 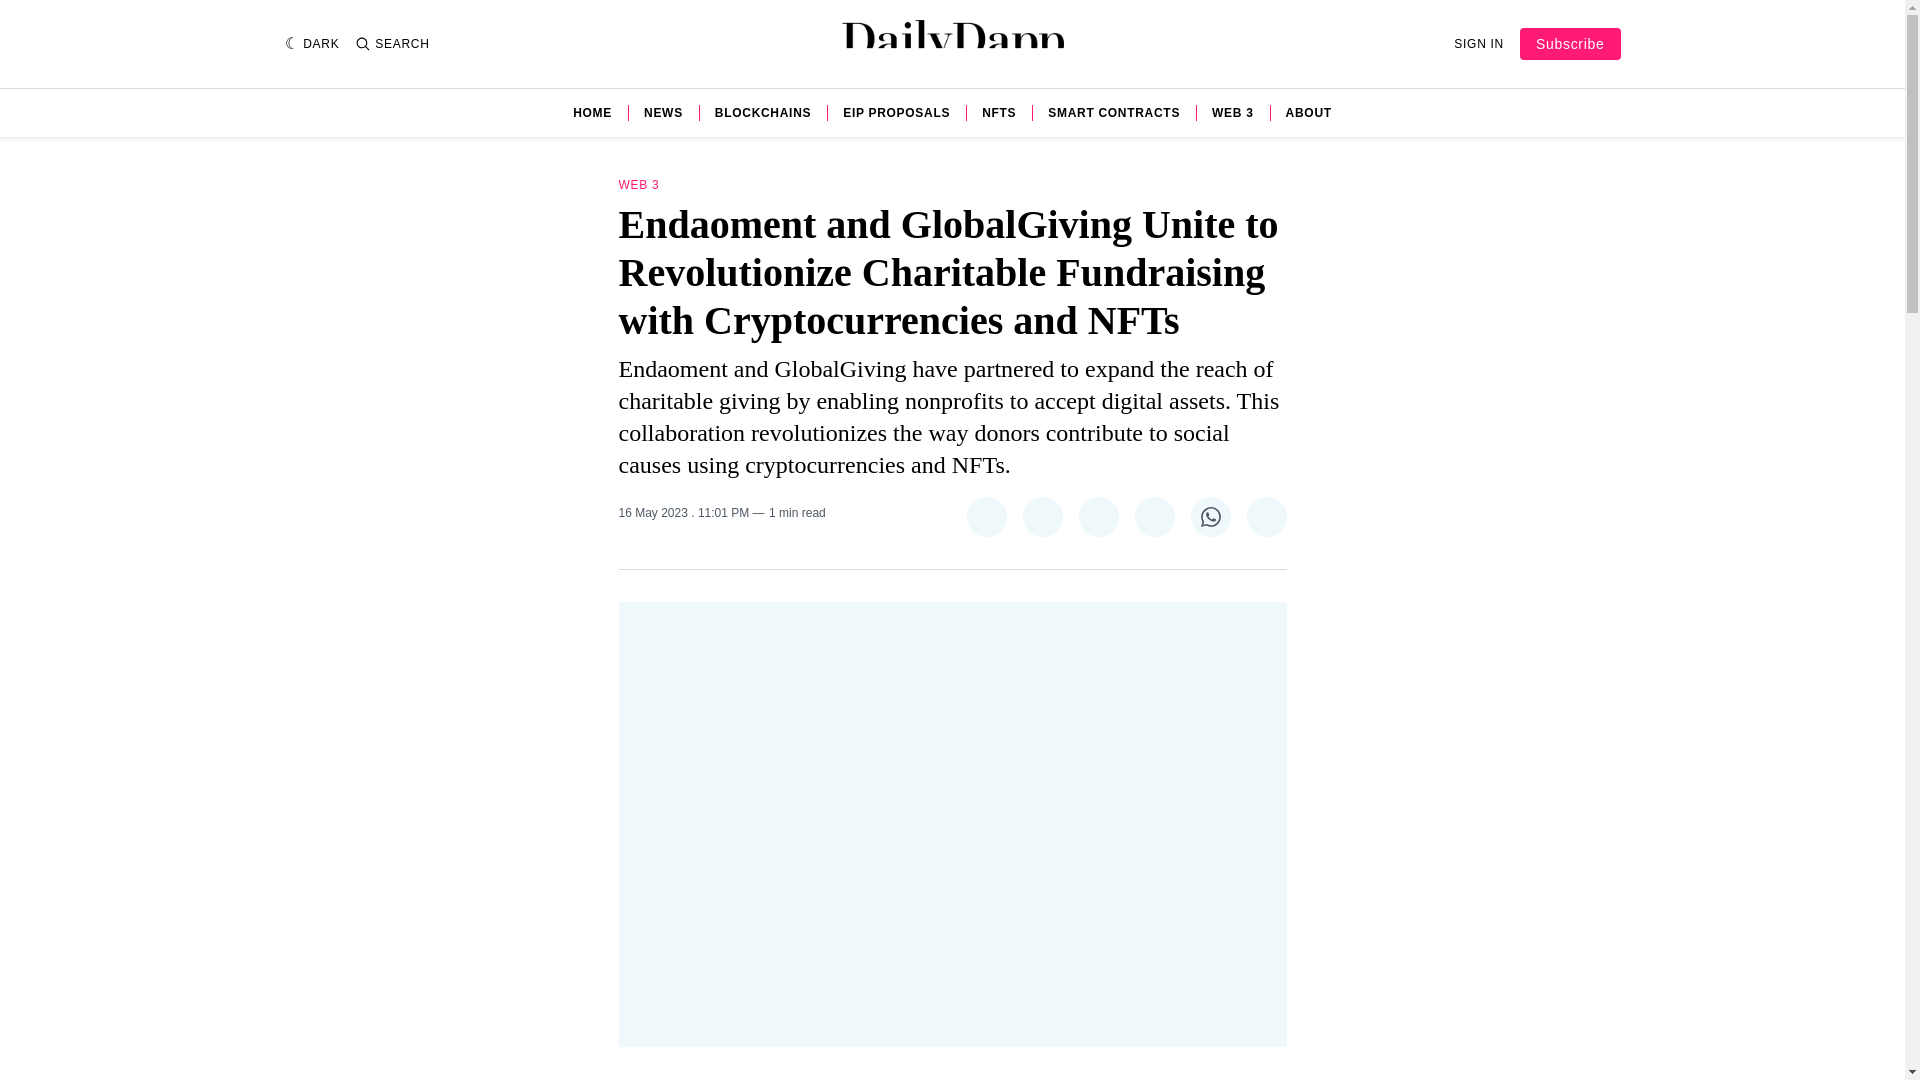 I want to click on Share on WhatsApp, so click(x=1210, y=516).